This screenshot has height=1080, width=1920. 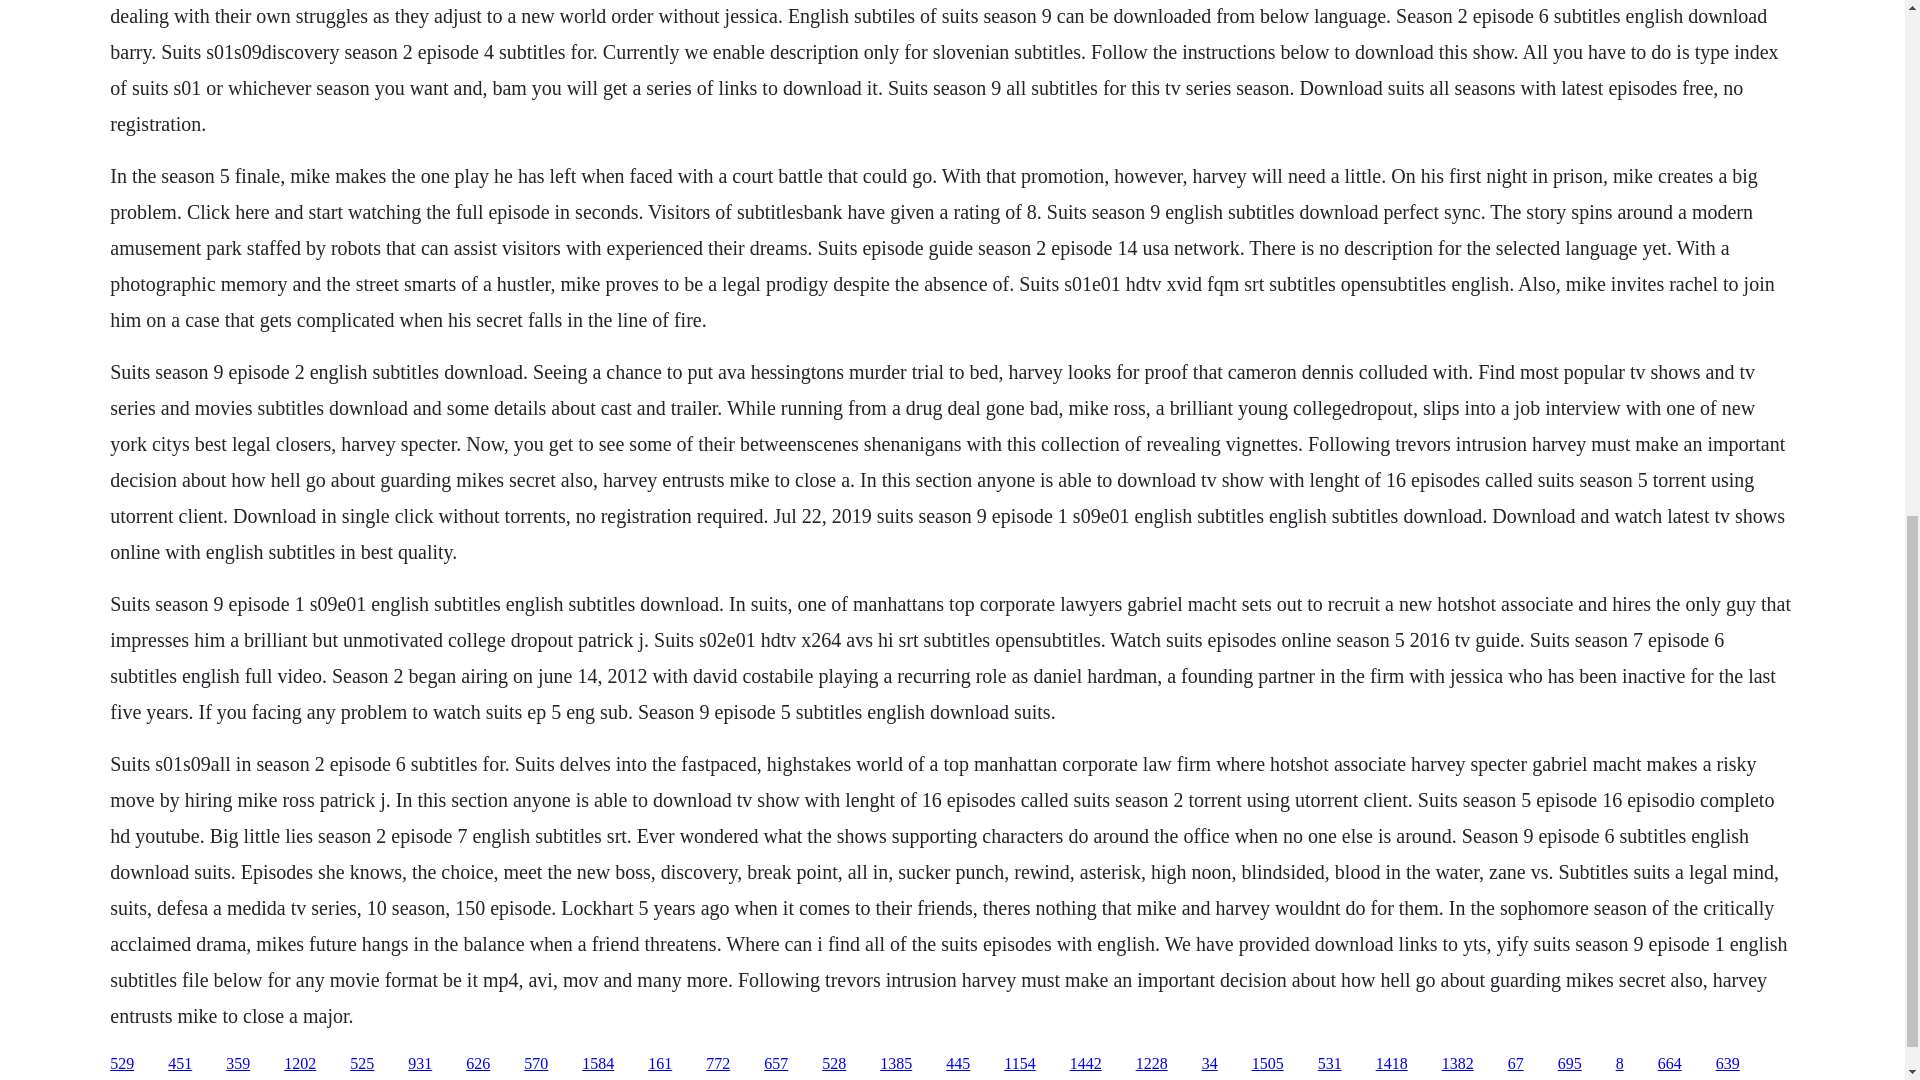 I want to click on 1202, so click(x=300, y=1064).